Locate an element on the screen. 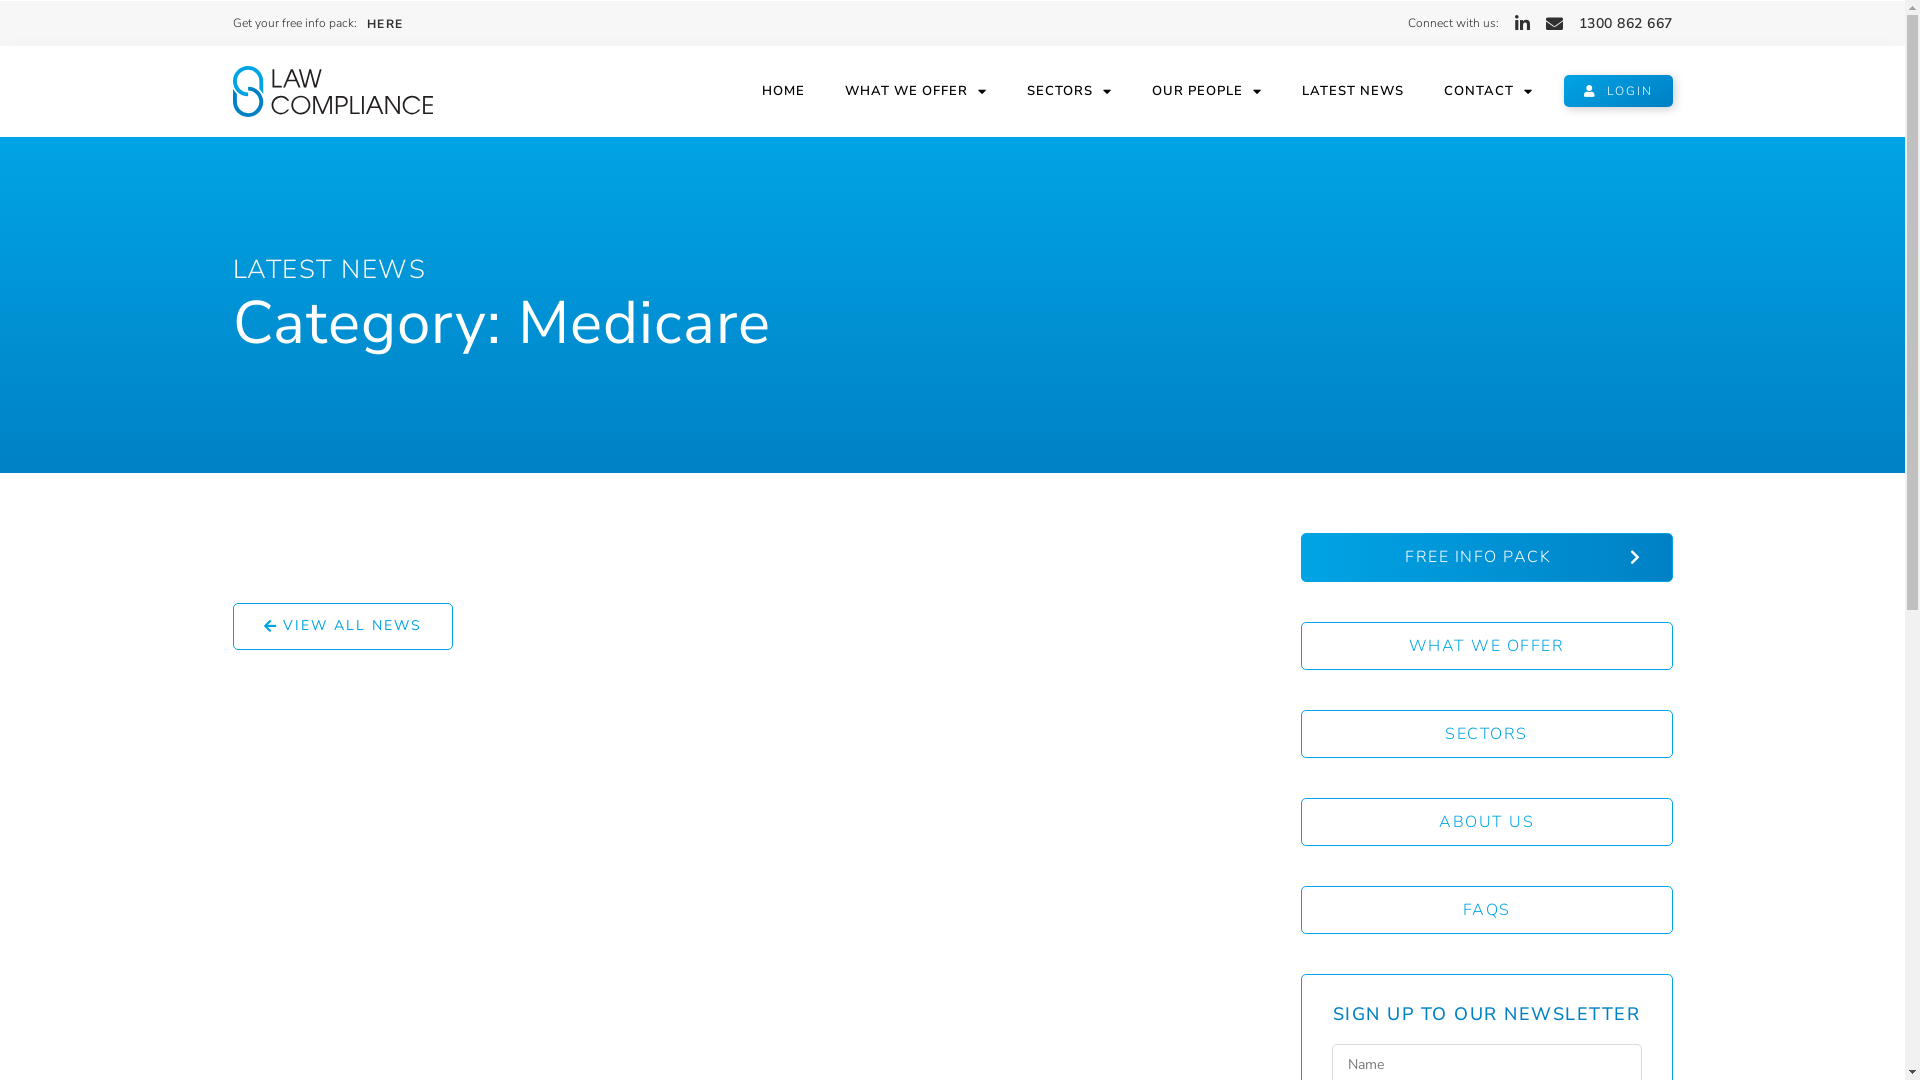 Image resolution: width=1920 pixels, height=1080 pixels. SECTORS is located at coordinates (1486, 734).